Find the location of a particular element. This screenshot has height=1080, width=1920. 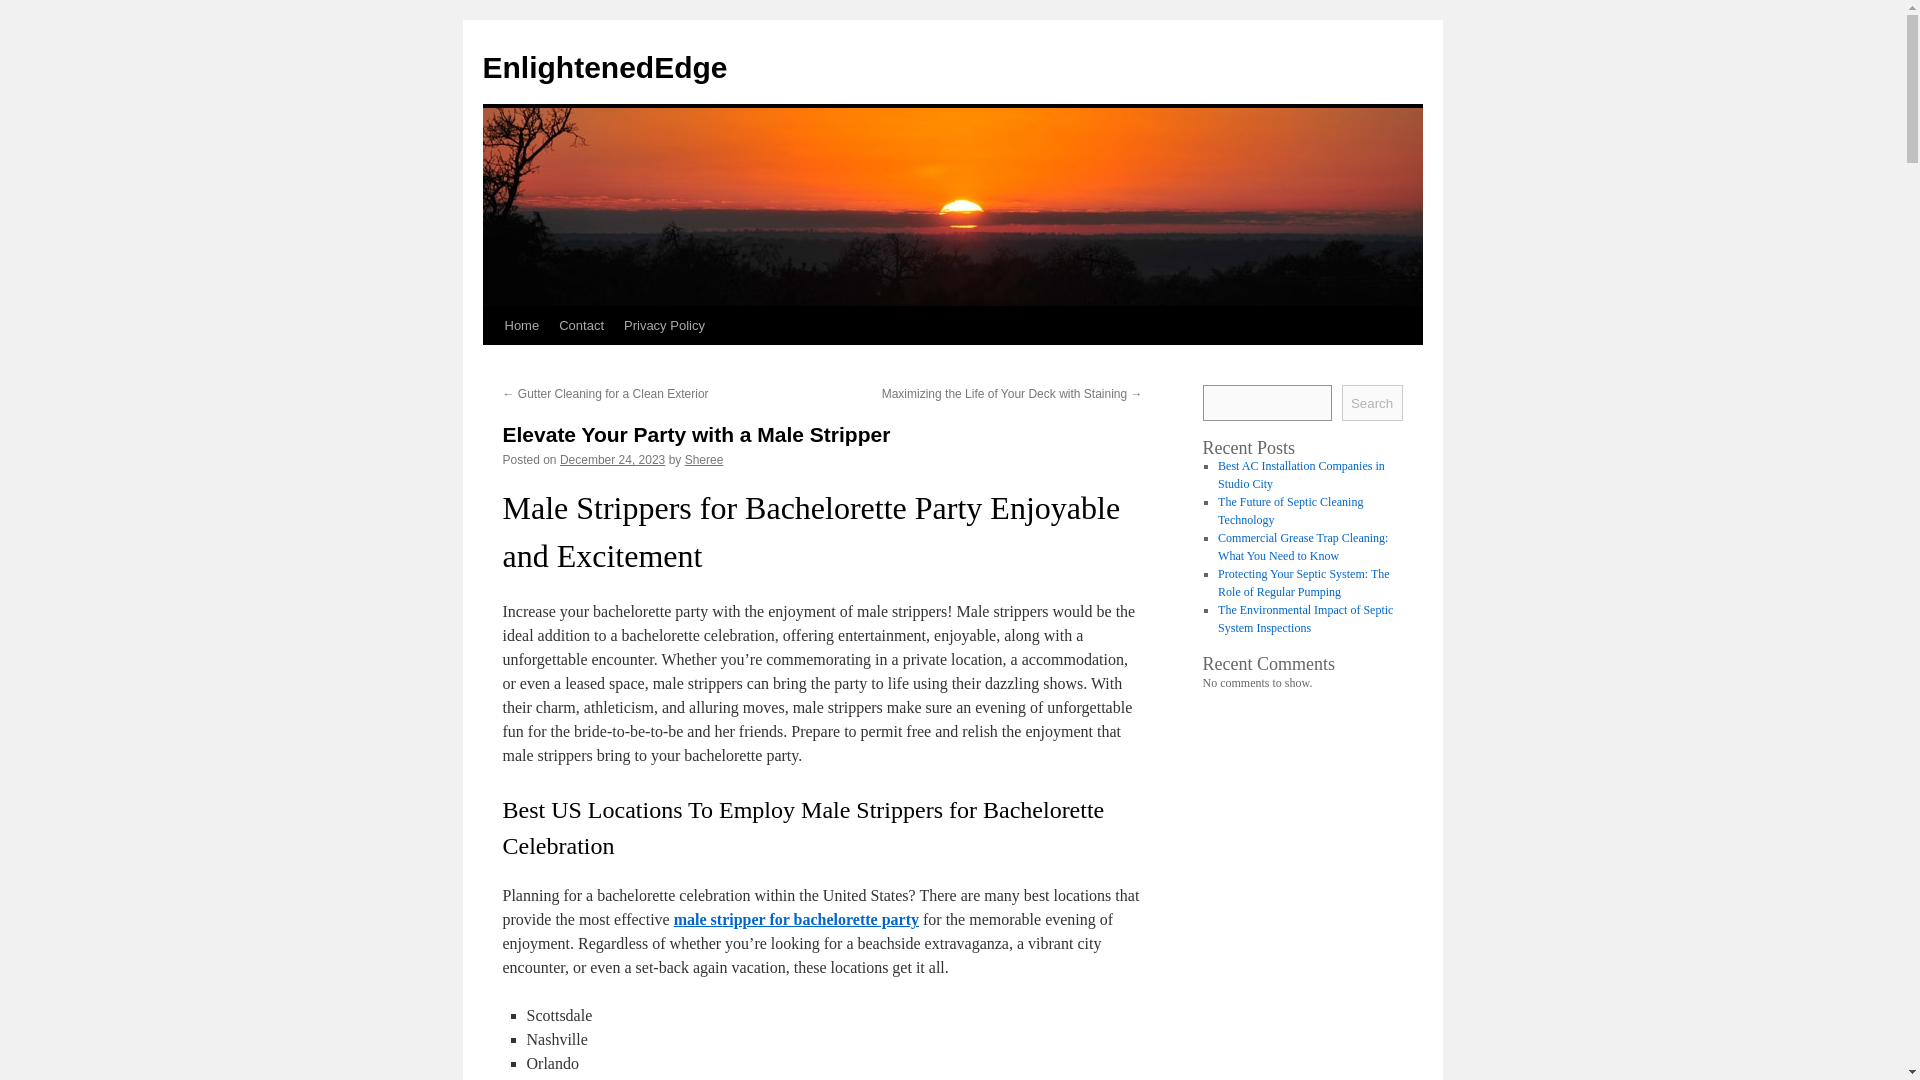

9:29 pm is located at coordinates (612, 459).